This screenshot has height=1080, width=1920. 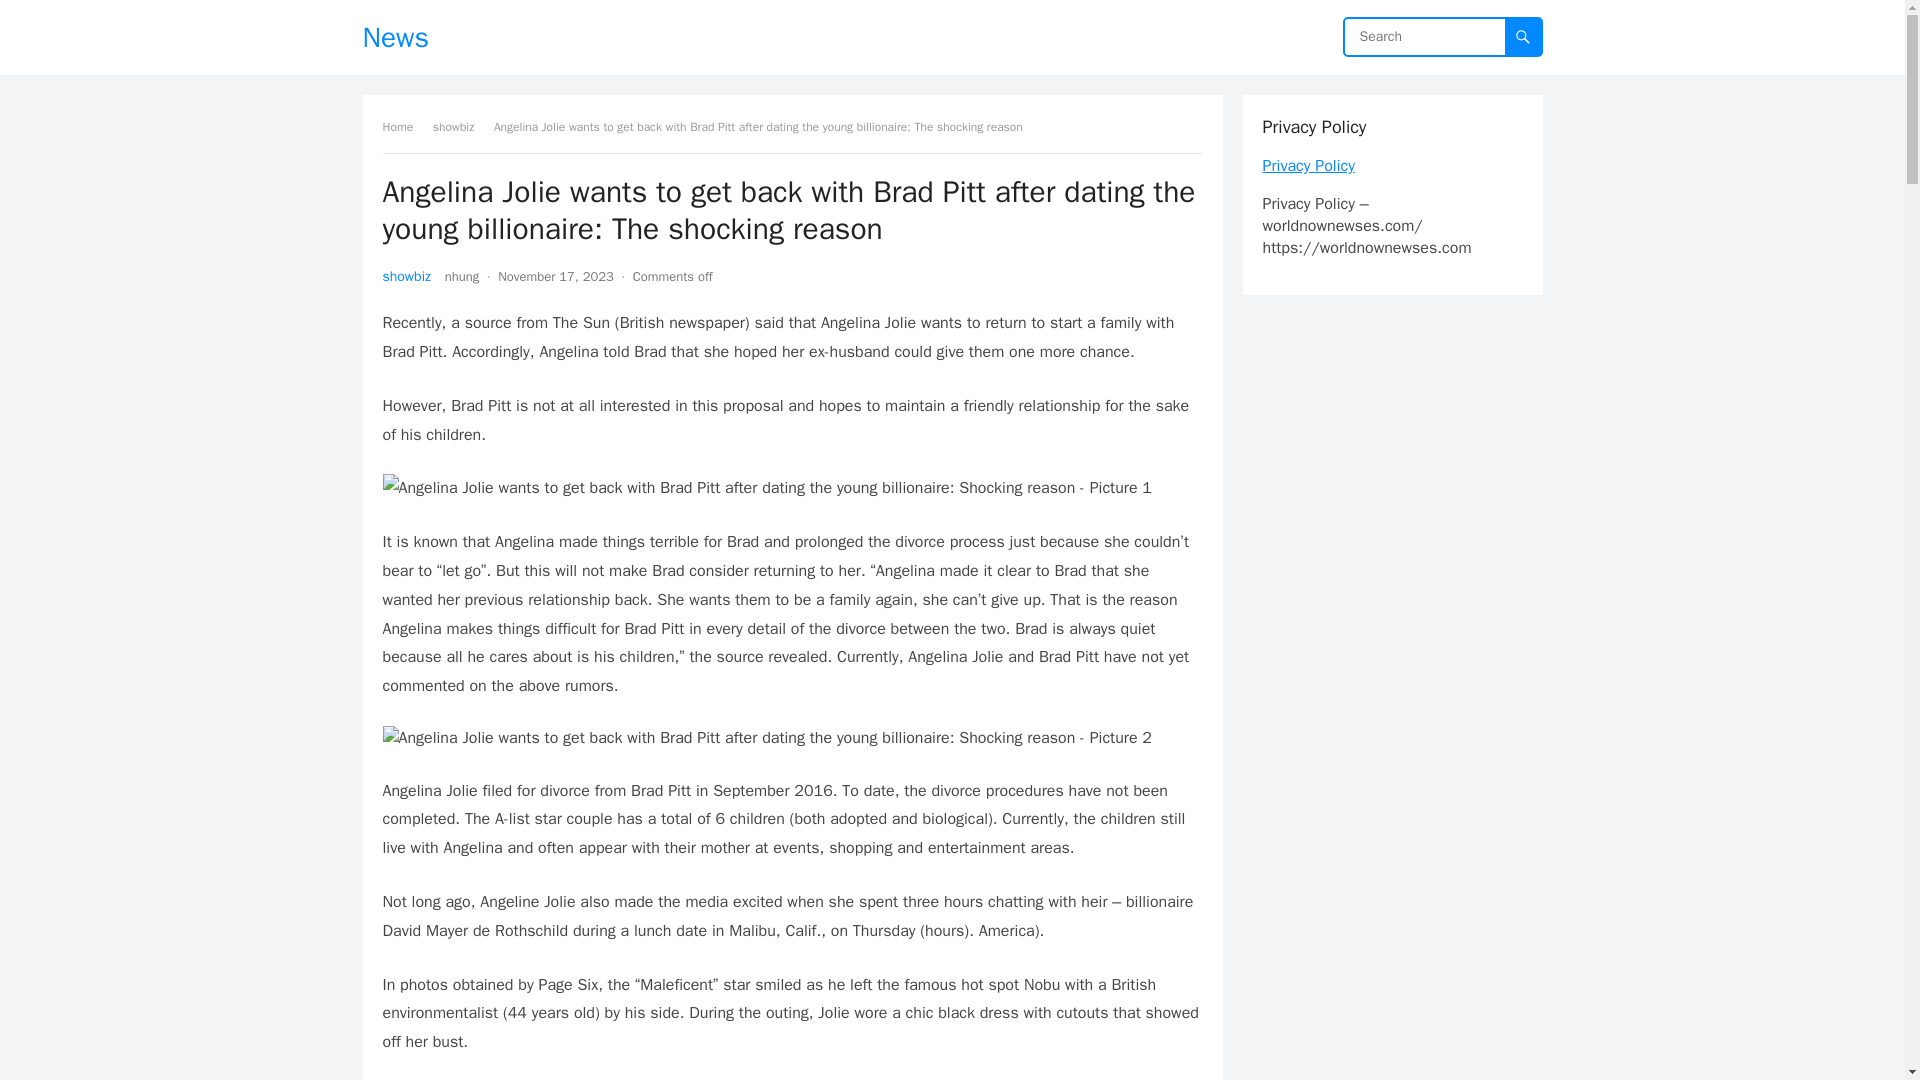 What do you see at coordinates (404, 126) in the screenshot?
I see `Home` at bounding box center [404, 126].